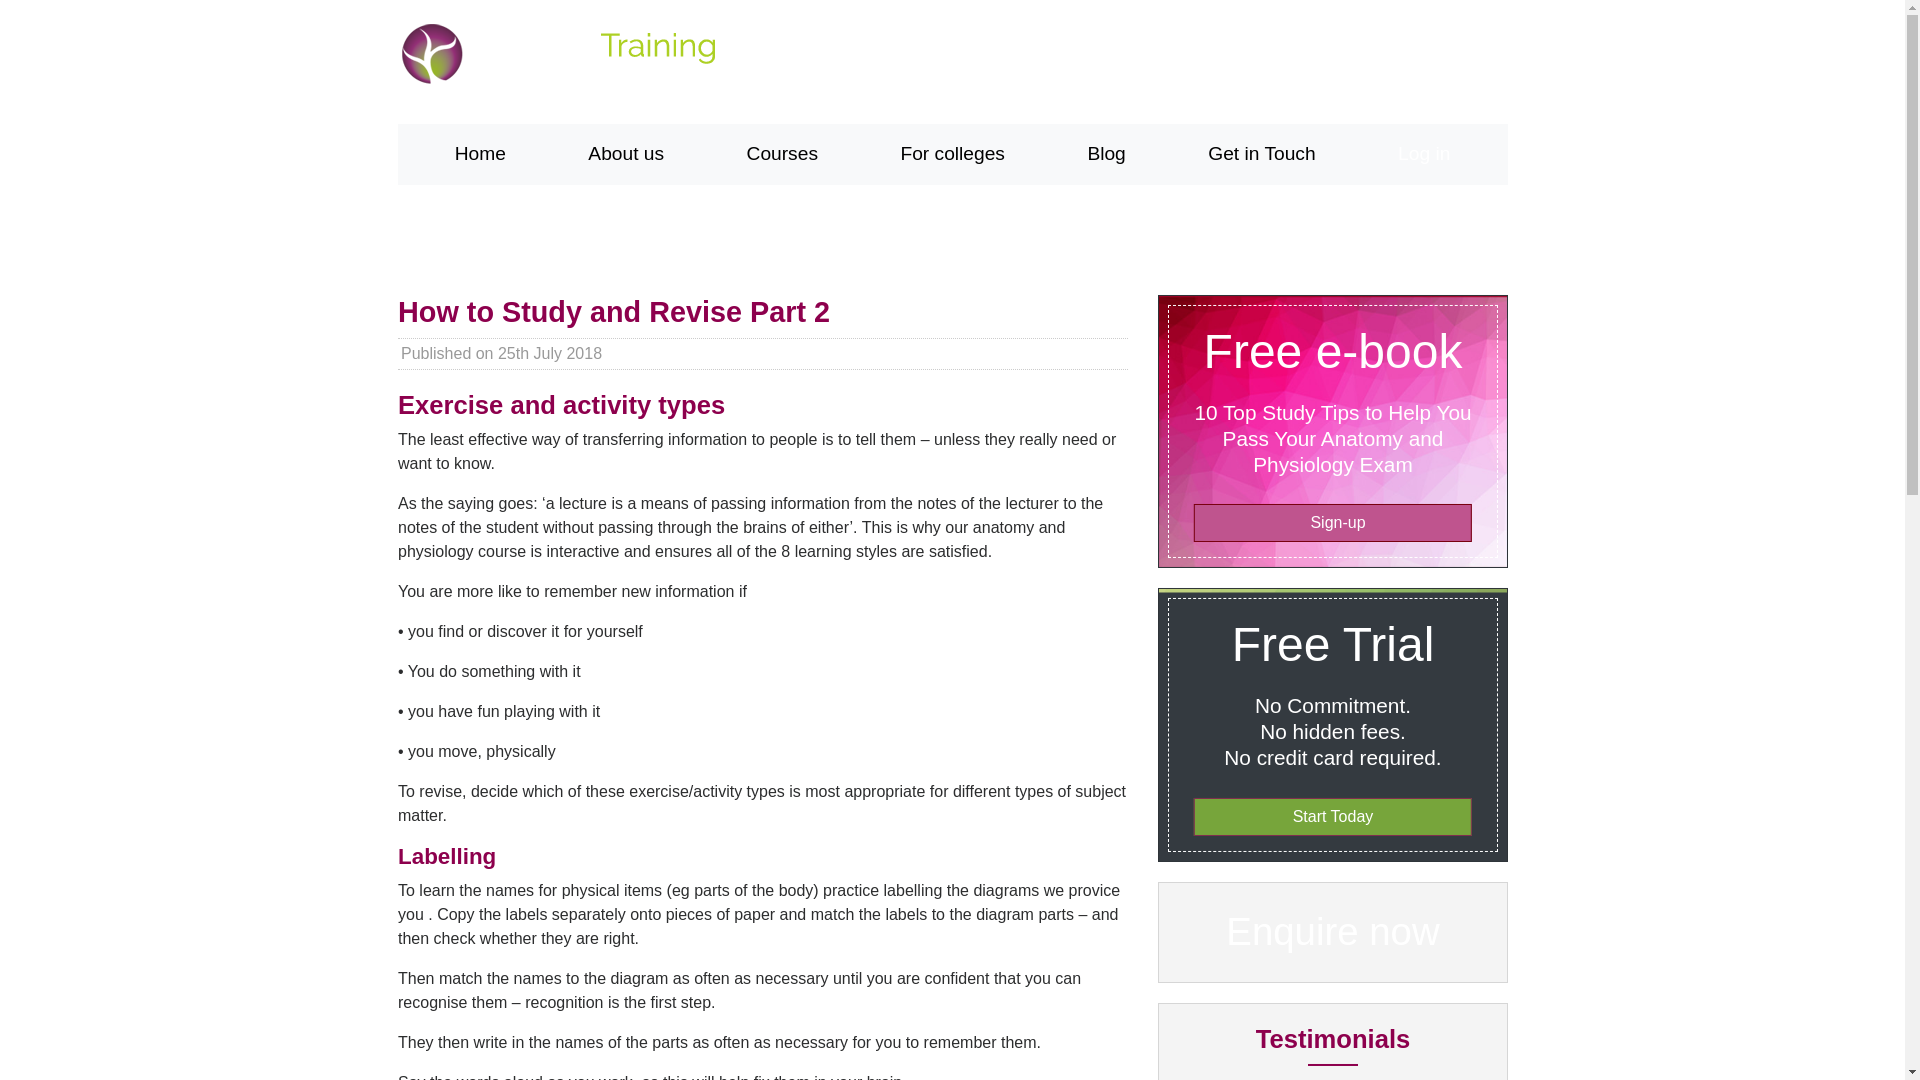 Image resolution: width=1920 pixels, height=1080 pixels. What do you see at coordinates (952, 154) in the screenshot?
I see `For colleges` at bounding box center [952, 154].